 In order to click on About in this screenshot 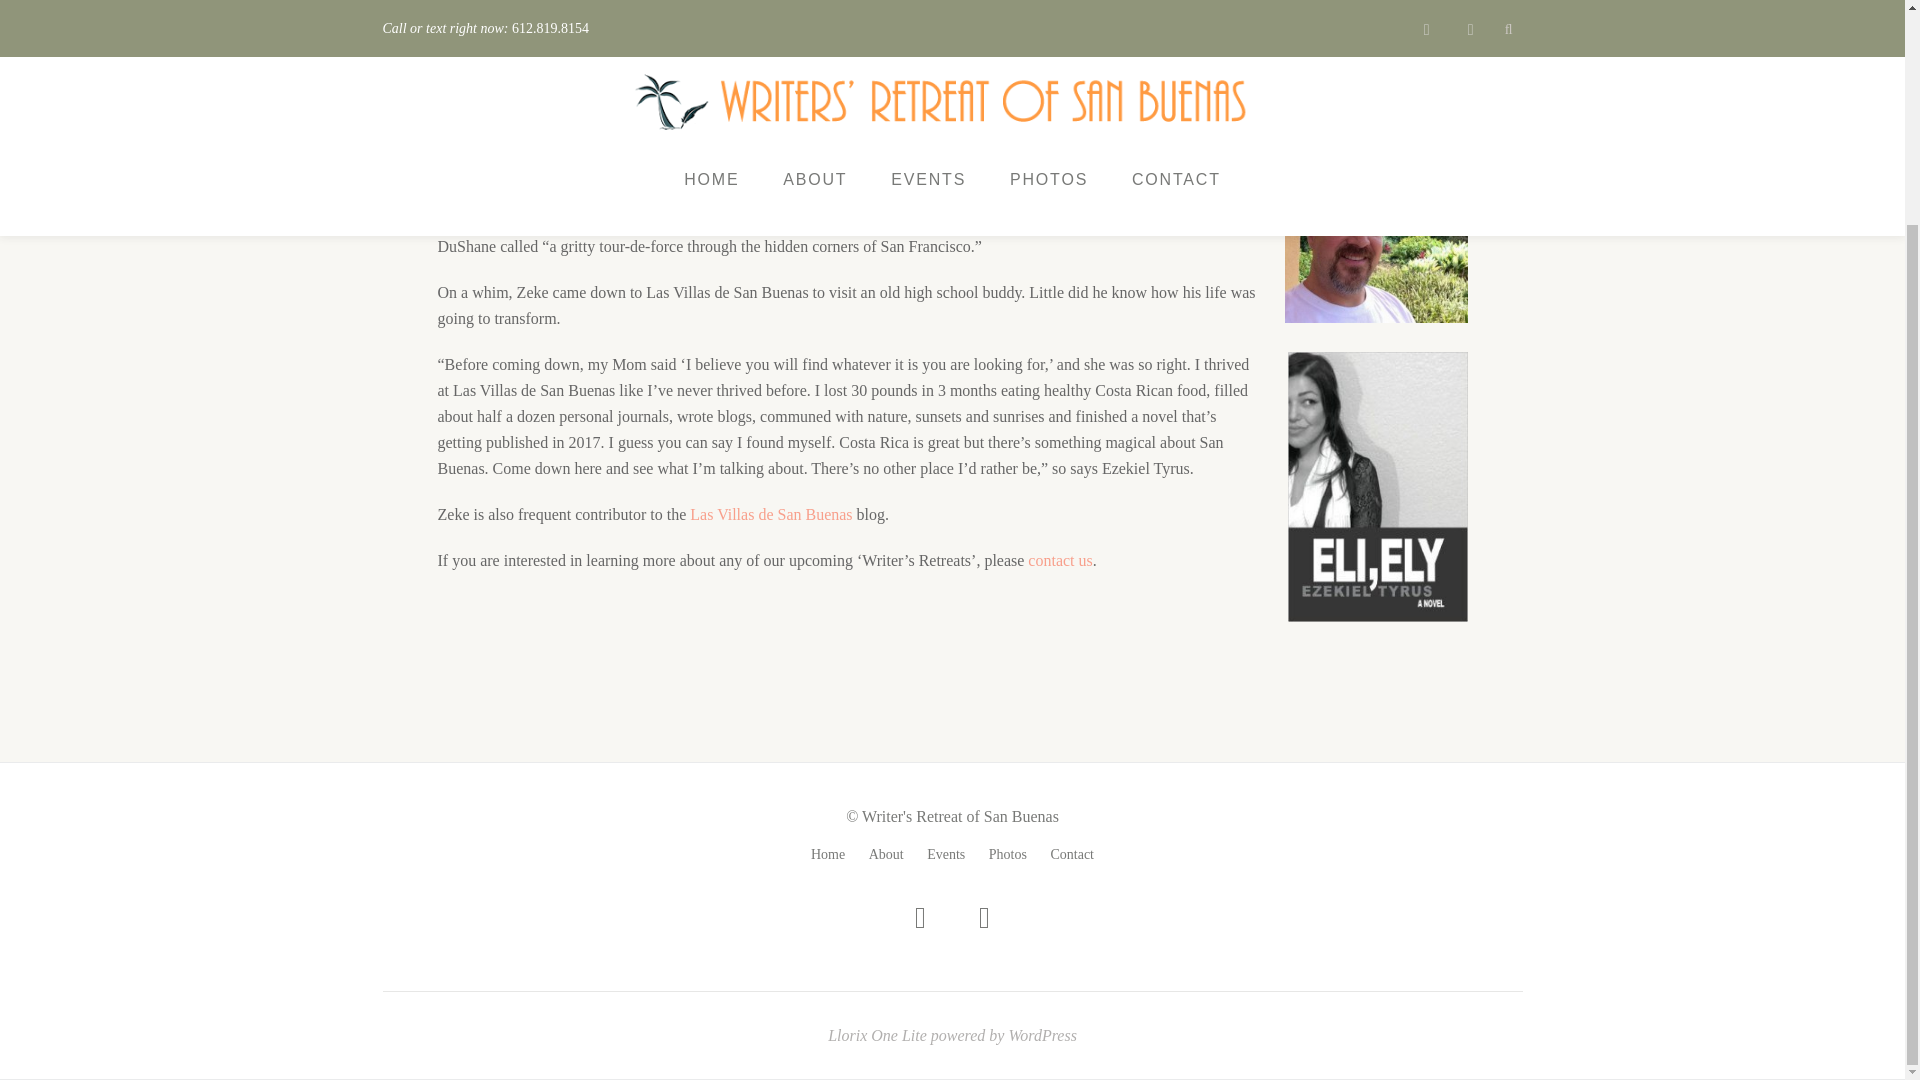, I will do `click(886, 854)`.